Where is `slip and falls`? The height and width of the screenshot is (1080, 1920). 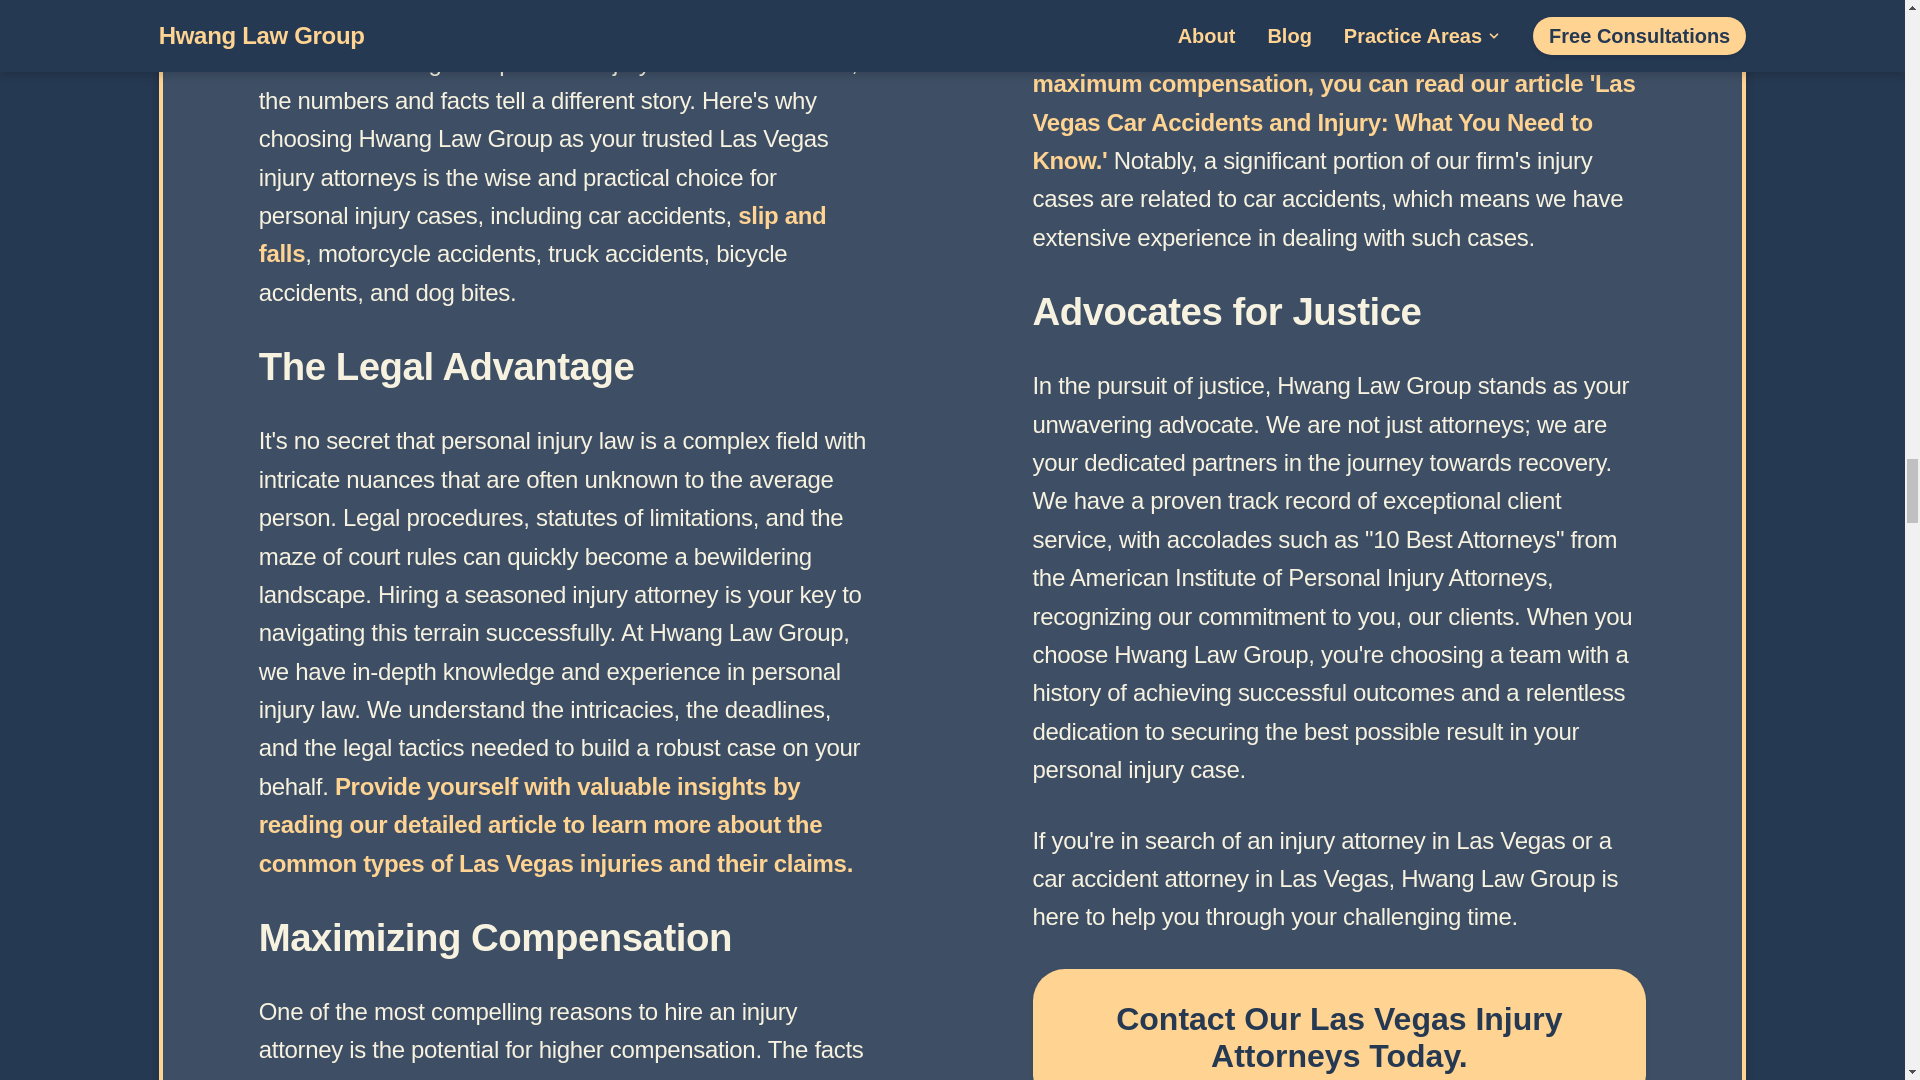 slip and falls is located at coordinates (543, 234).